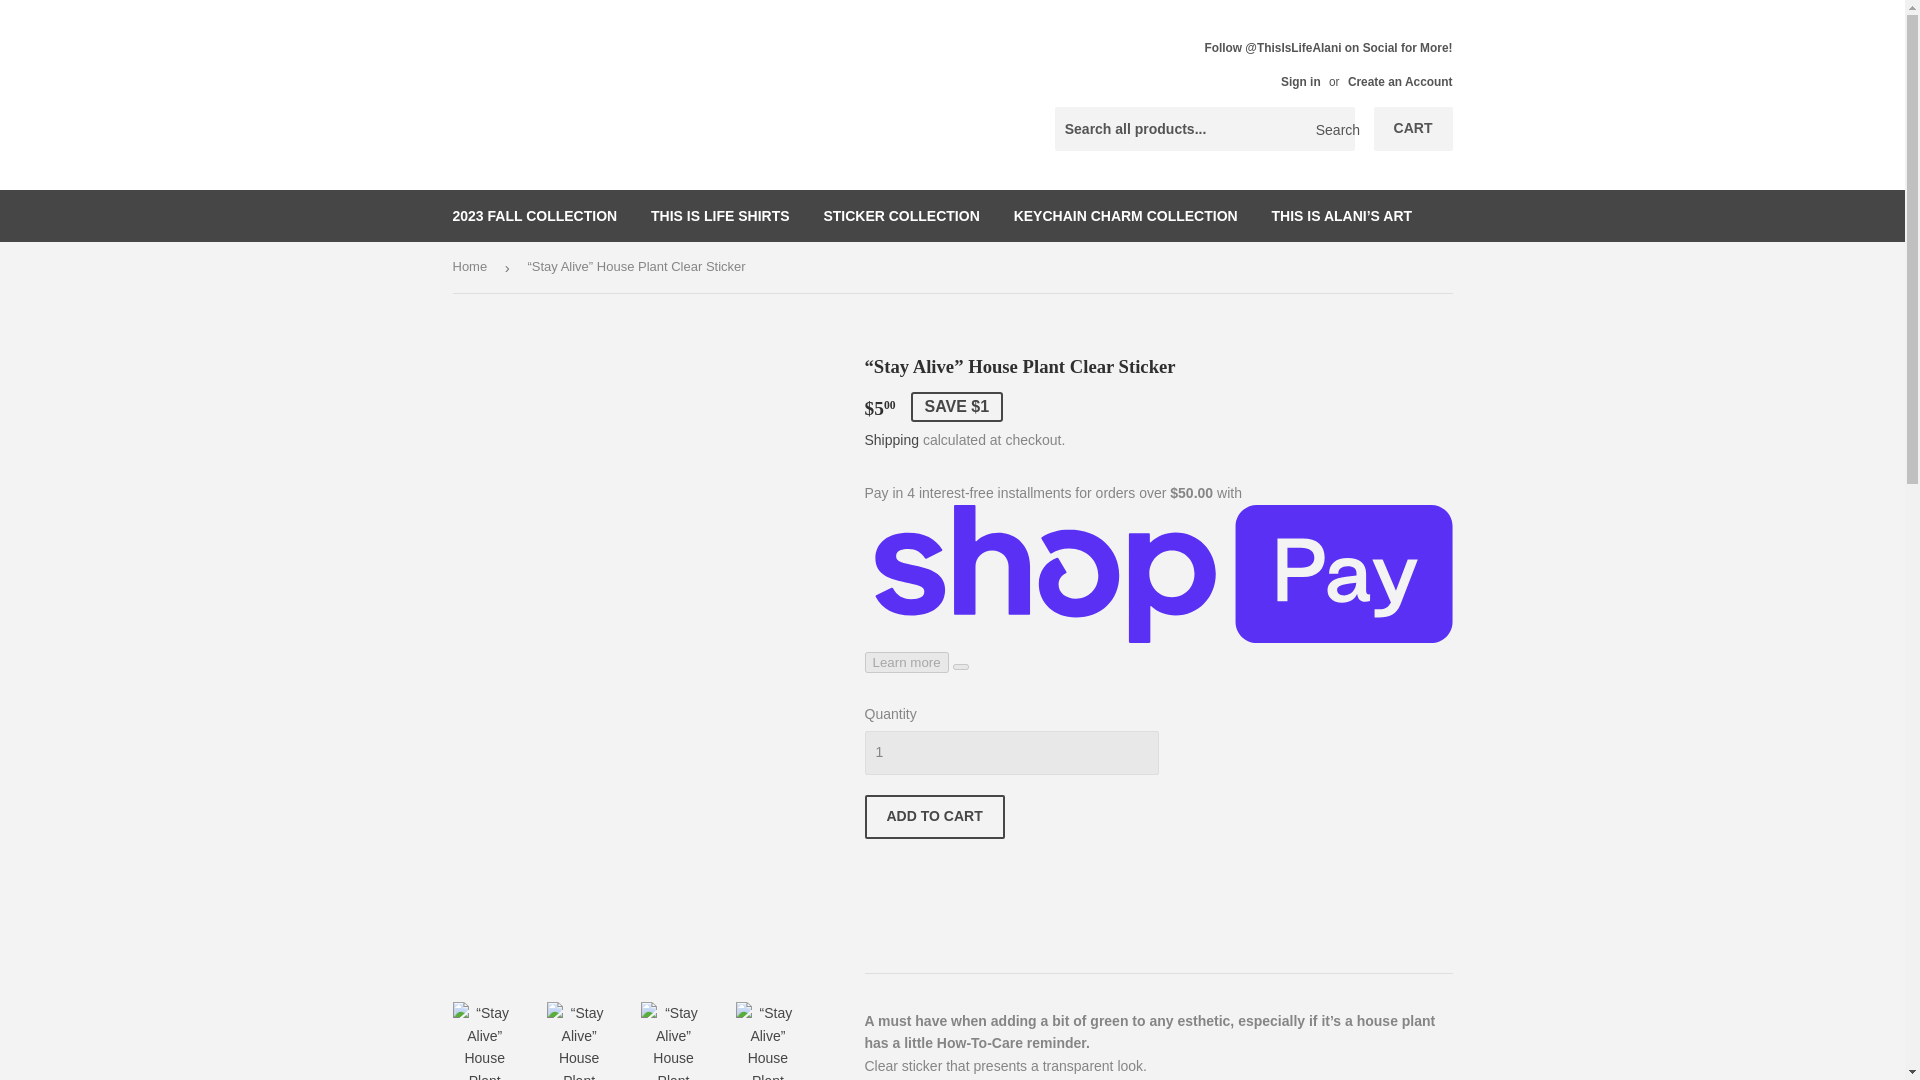  Describe the element at coordinates (1010, 753) in the screenshot. I see `1` at that location.